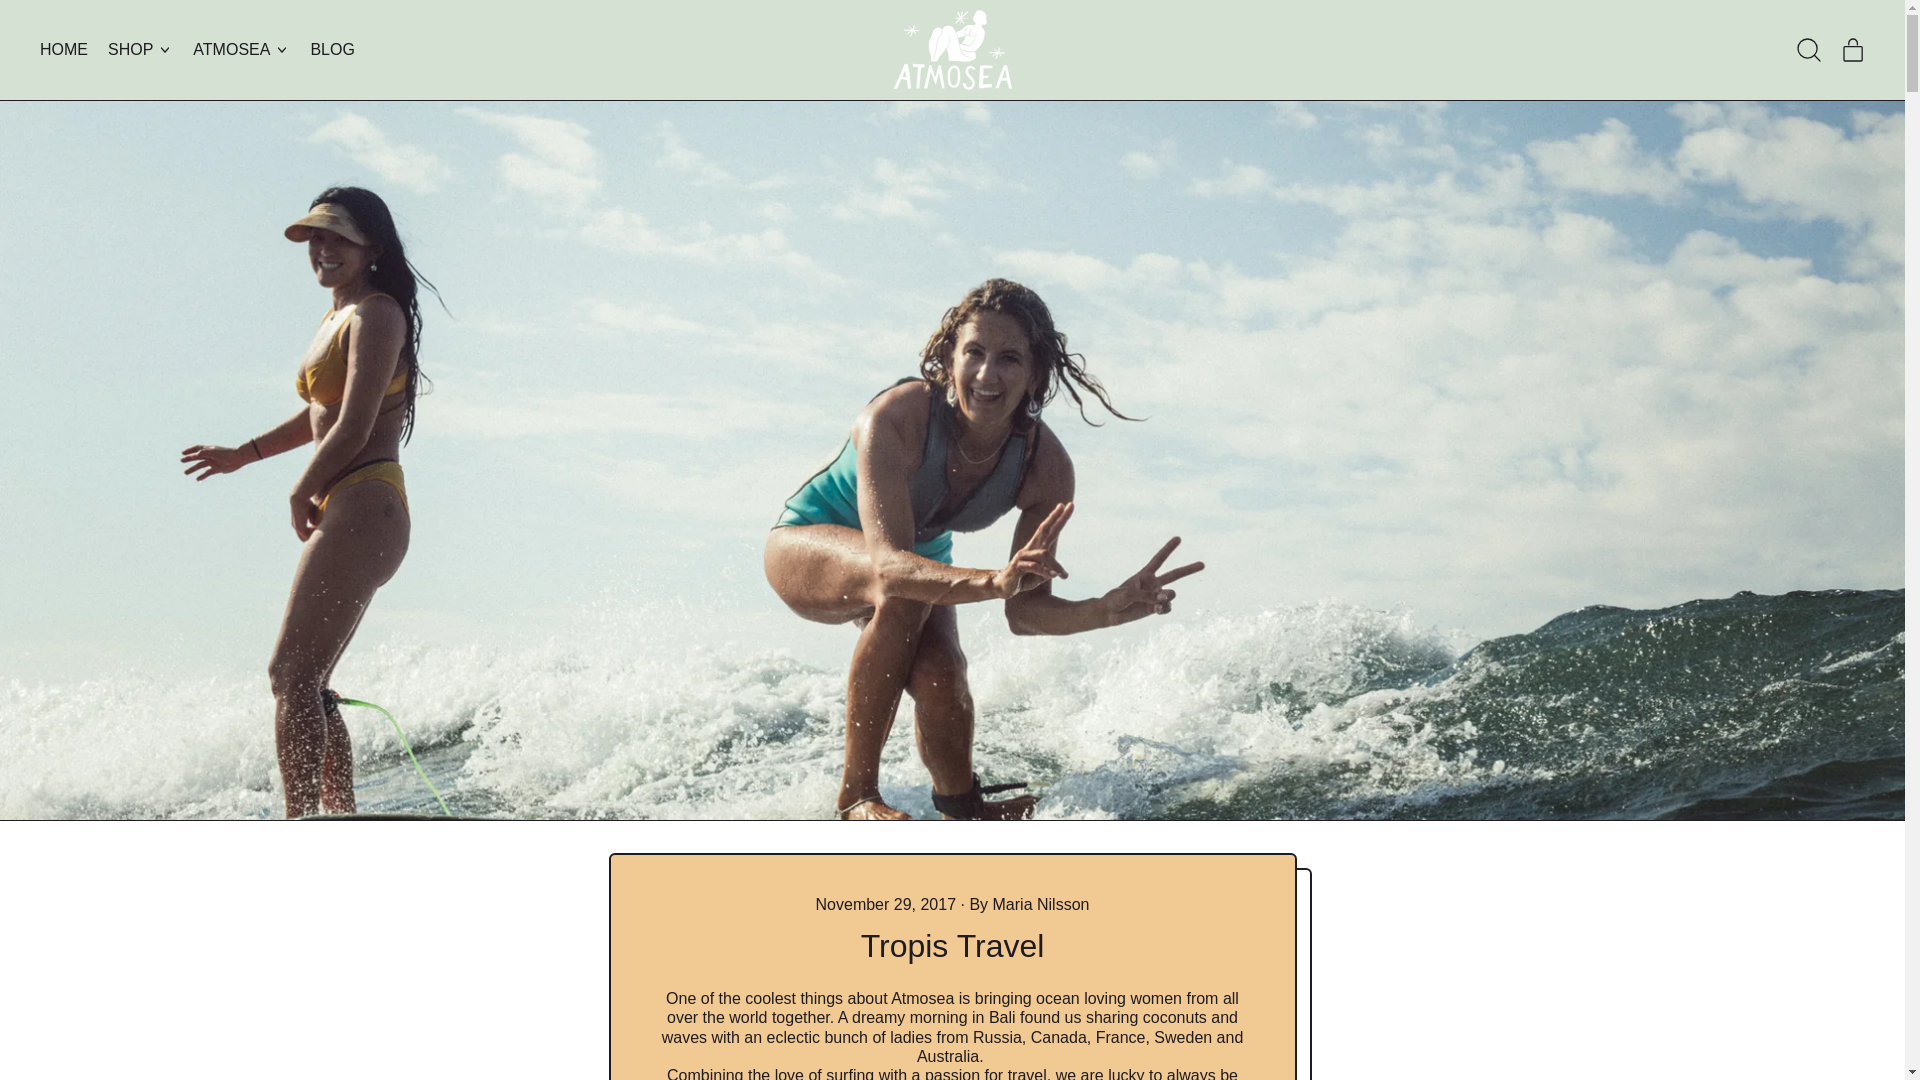 The height and width of the screenshot is (1080, 1920). I want to click on ATMOSEA, so click(64, 49).